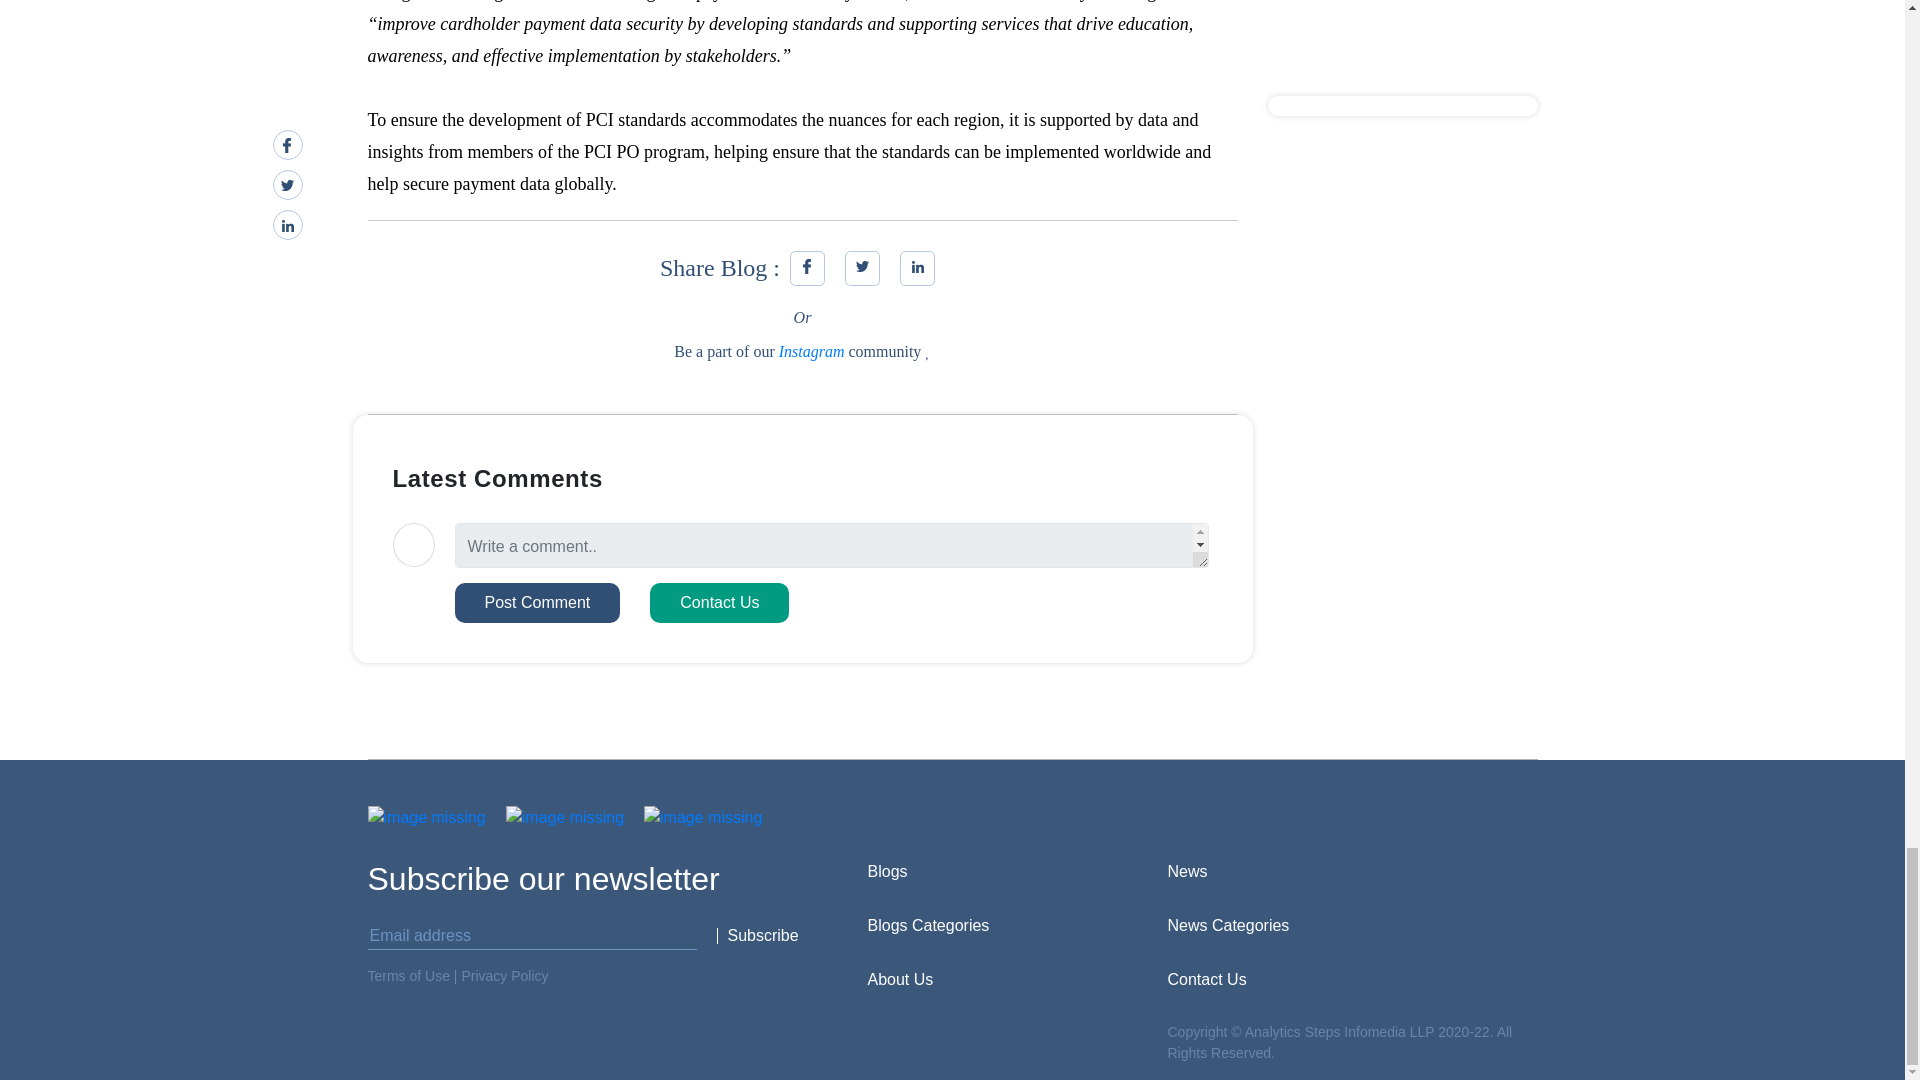 The height and width of the screenshot is (1080, 1920). Describe the element at coordinates (888, 871) in the screenshot. I see `Blogs` at that location.